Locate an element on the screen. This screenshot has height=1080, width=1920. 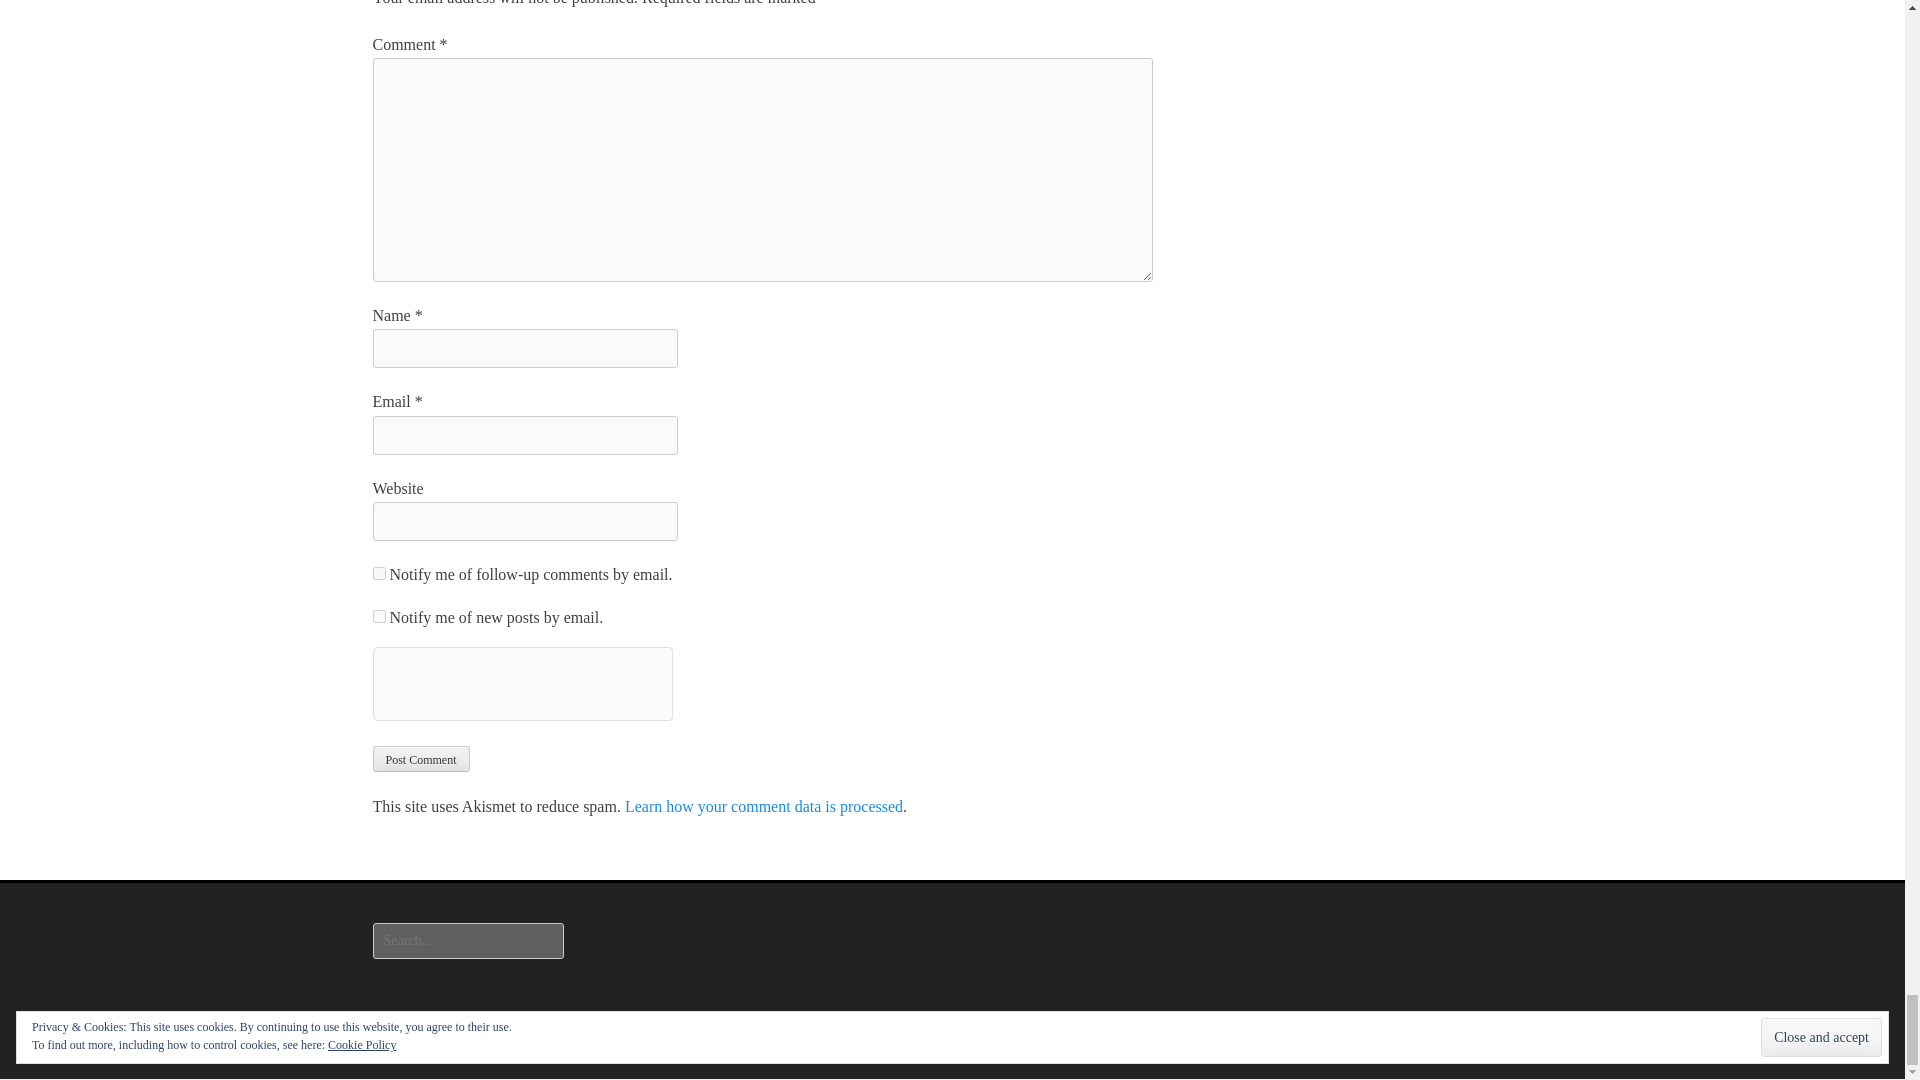
Search for: is located at coordinates (467, 941).